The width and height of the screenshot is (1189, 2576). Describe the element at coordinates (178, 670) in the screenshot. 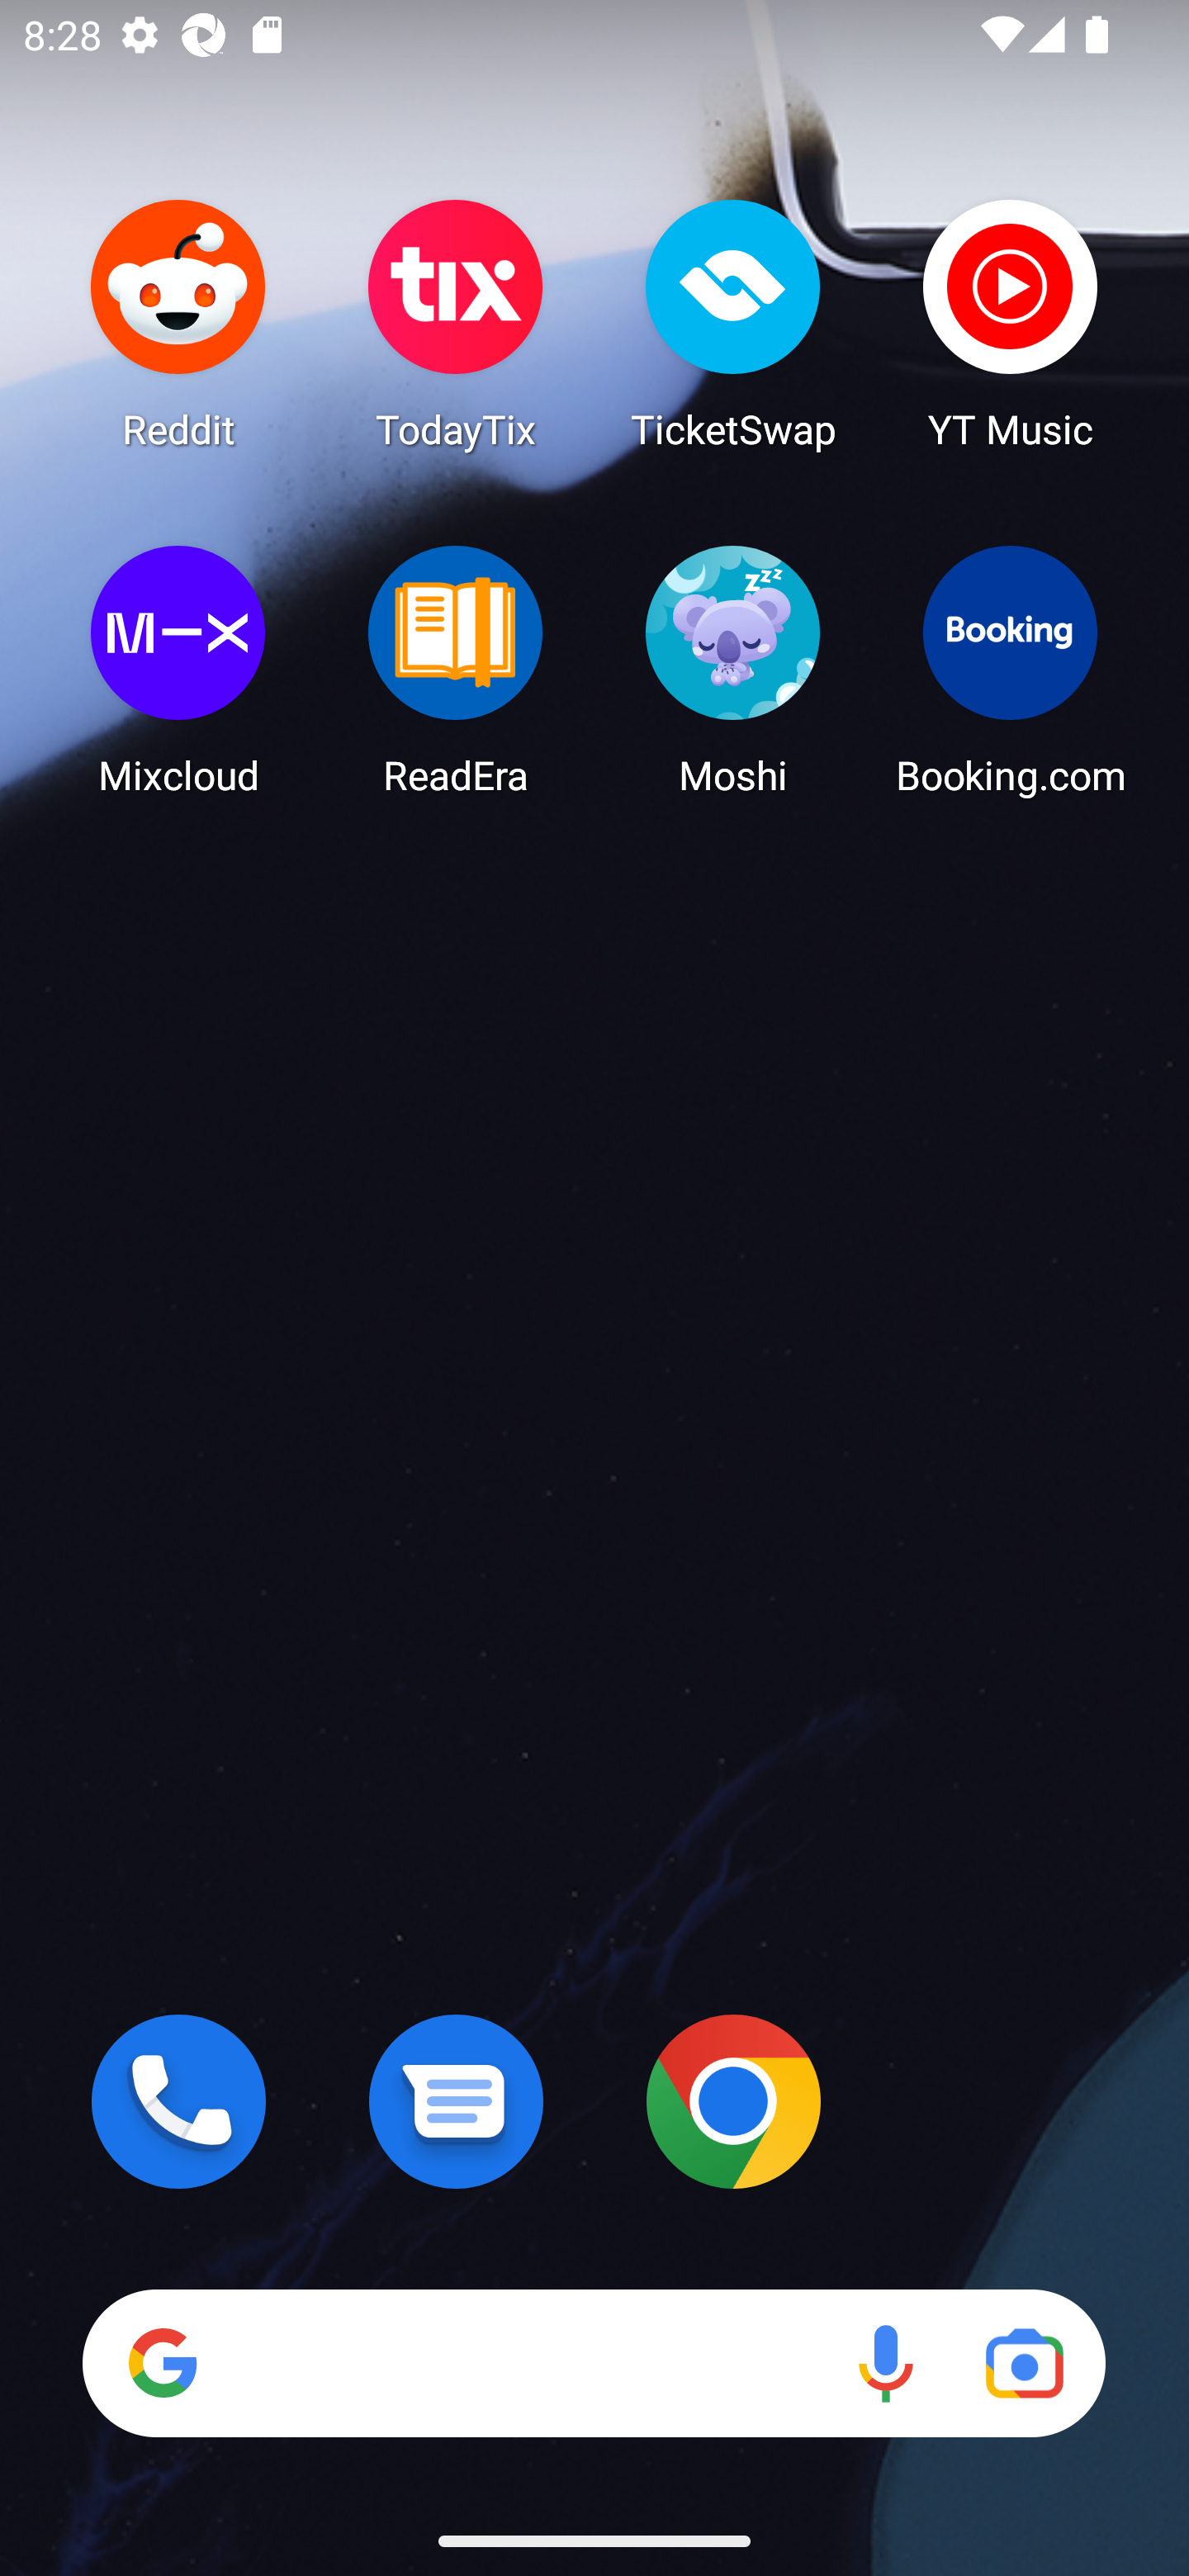

I see `Mixcloud` at that location.